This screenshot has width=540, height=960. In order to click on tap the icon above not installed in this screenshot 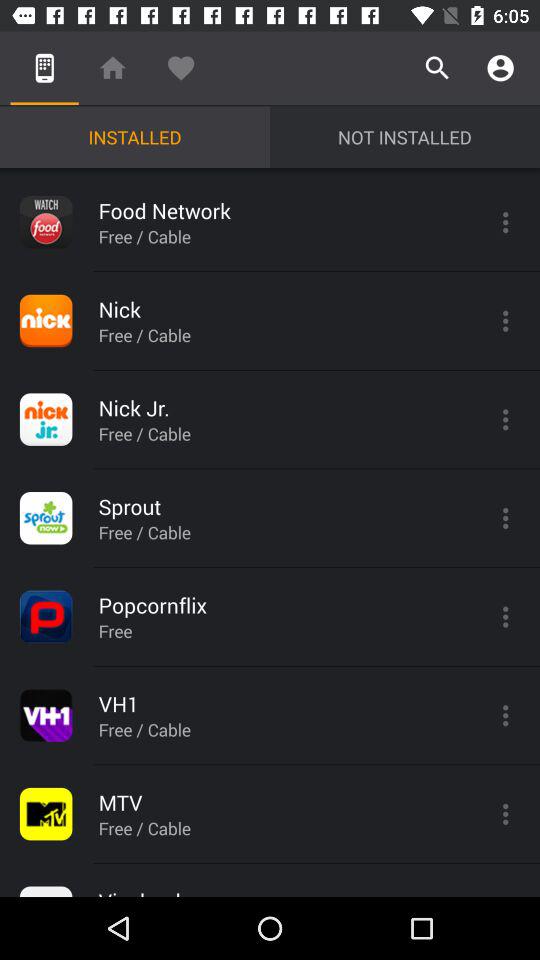, I will do `click(500, 68)`.